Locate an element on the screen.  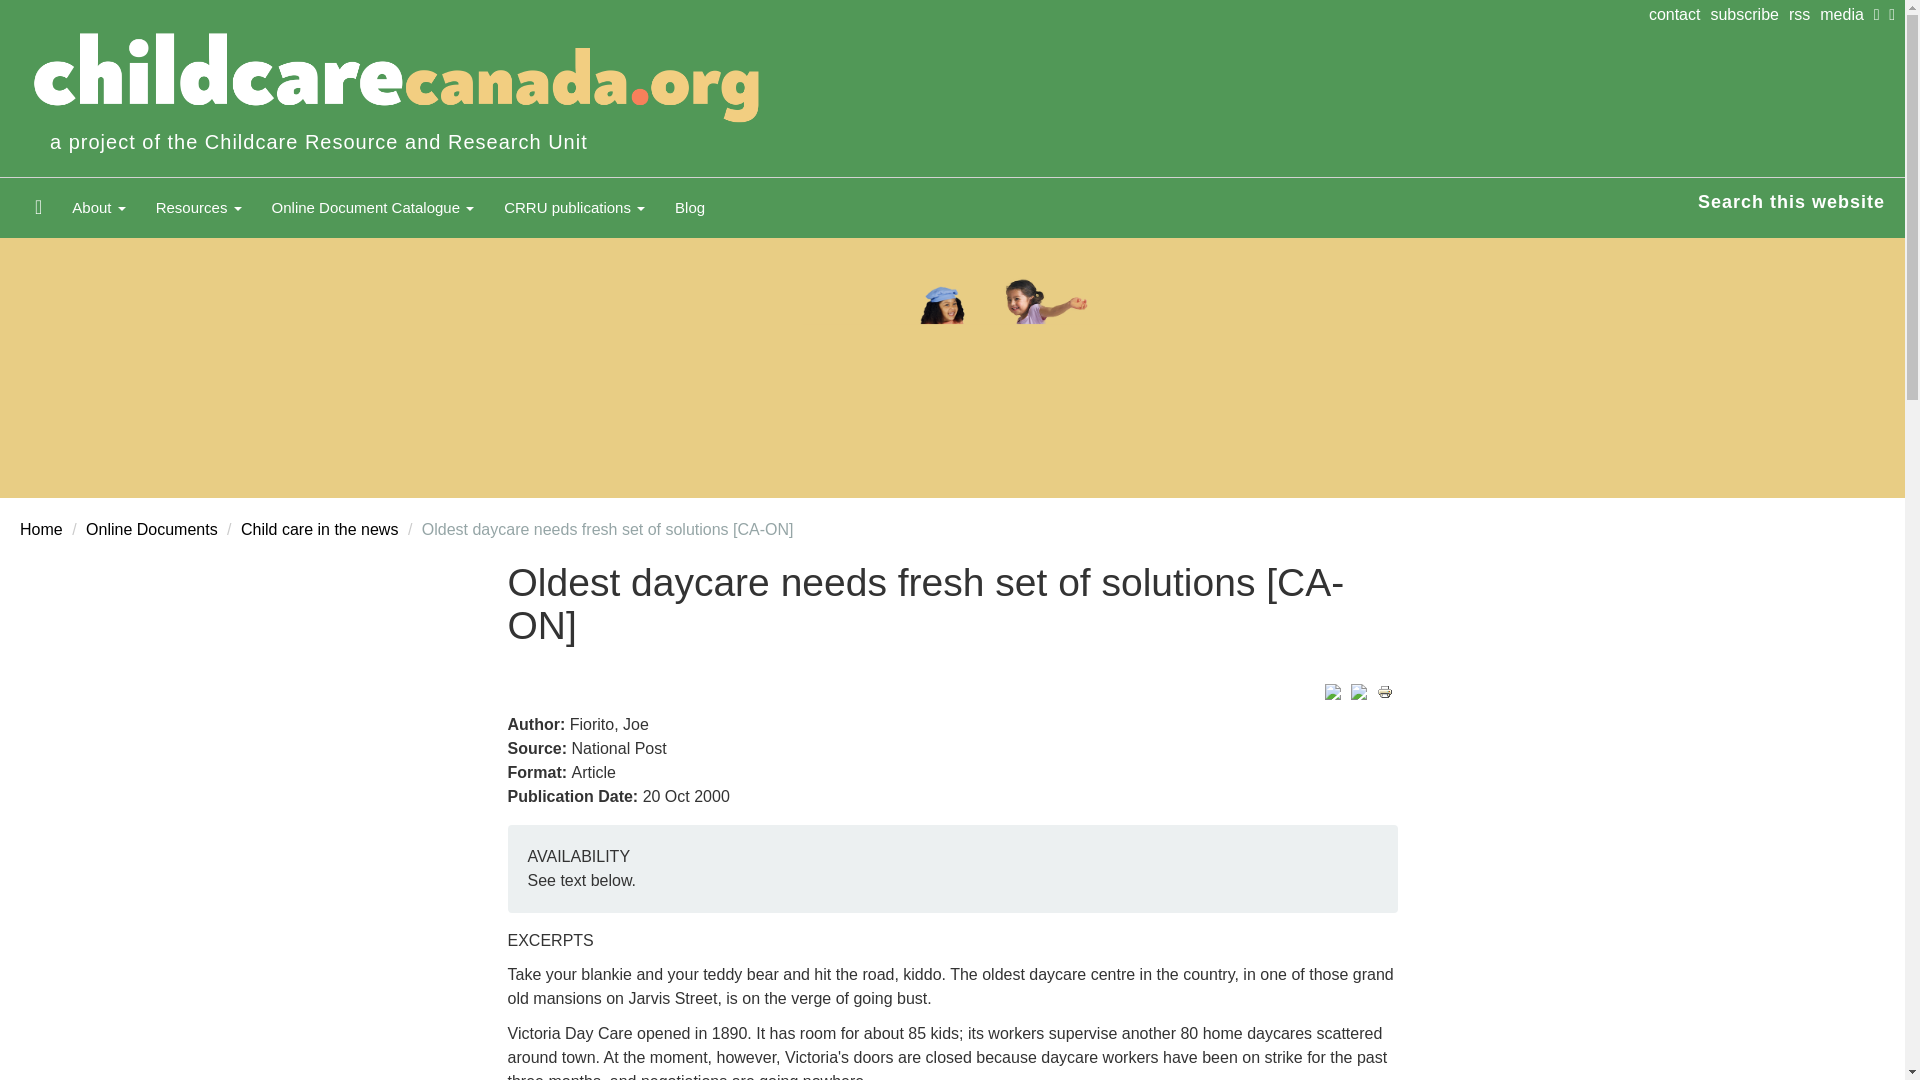
Resources for media, including media releases is located at coordinates (1846, 15).